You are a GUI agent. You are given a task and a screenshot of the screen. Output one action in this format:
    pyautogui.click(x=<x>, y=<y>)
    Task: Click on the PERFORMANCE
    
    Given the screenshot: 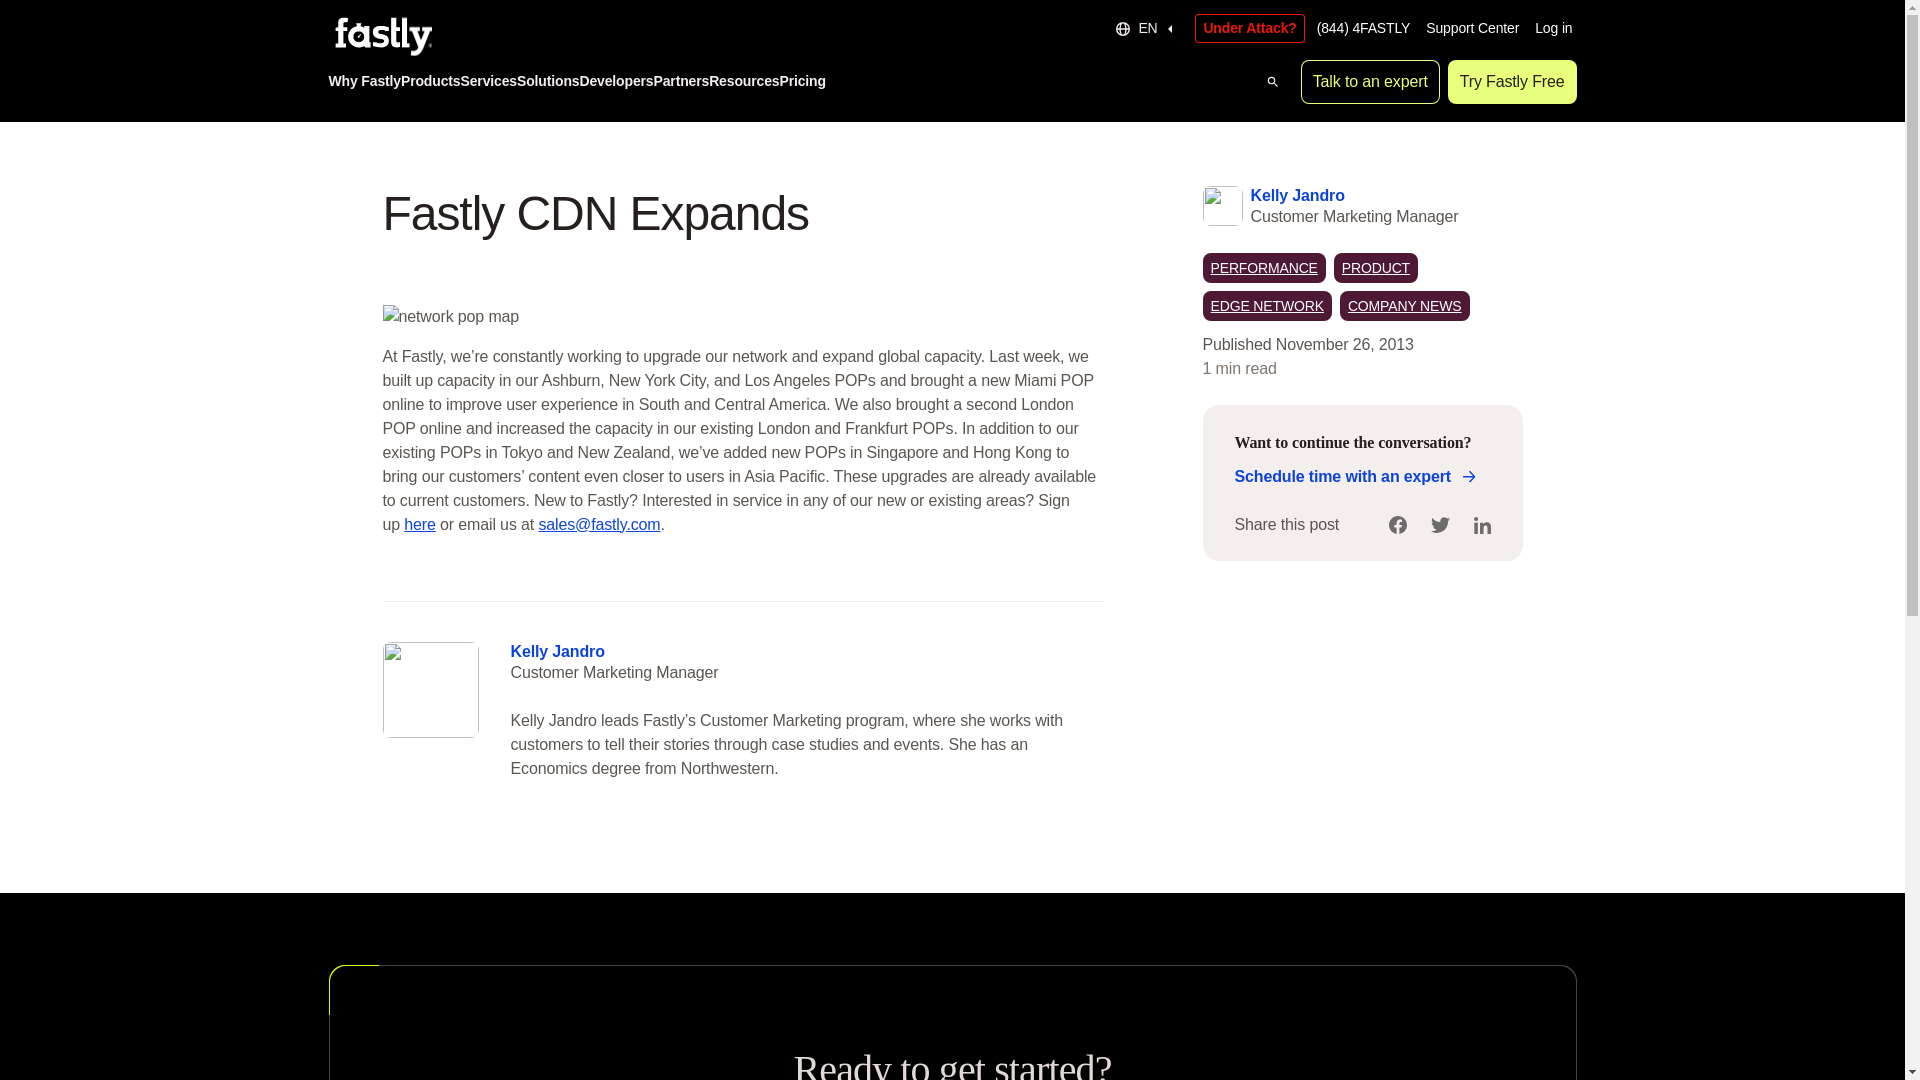 What is the action you would take?
    pyautogui.click(x=1262, y=267)
    